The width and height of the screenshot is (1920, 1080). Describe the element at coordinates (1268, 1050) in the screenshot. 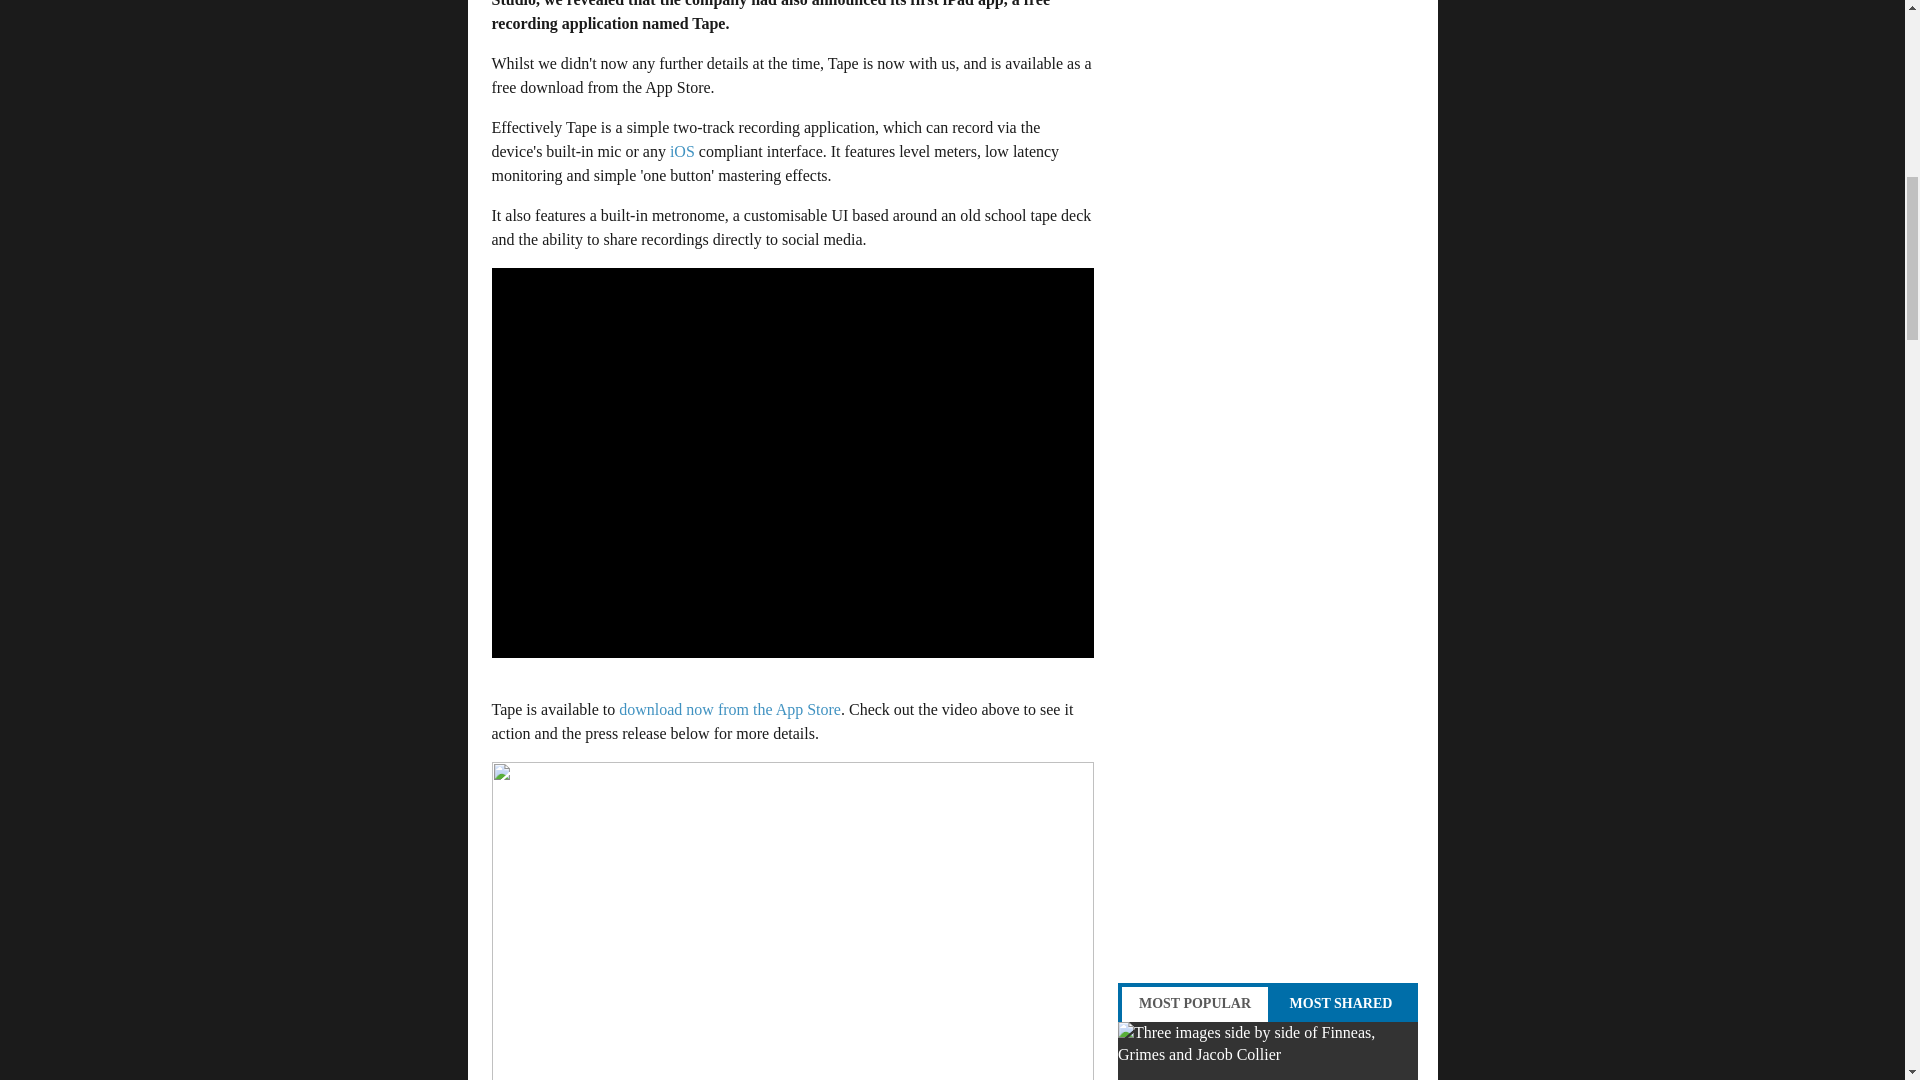

I see `Which audio interfaces do the pros use?` at that location.